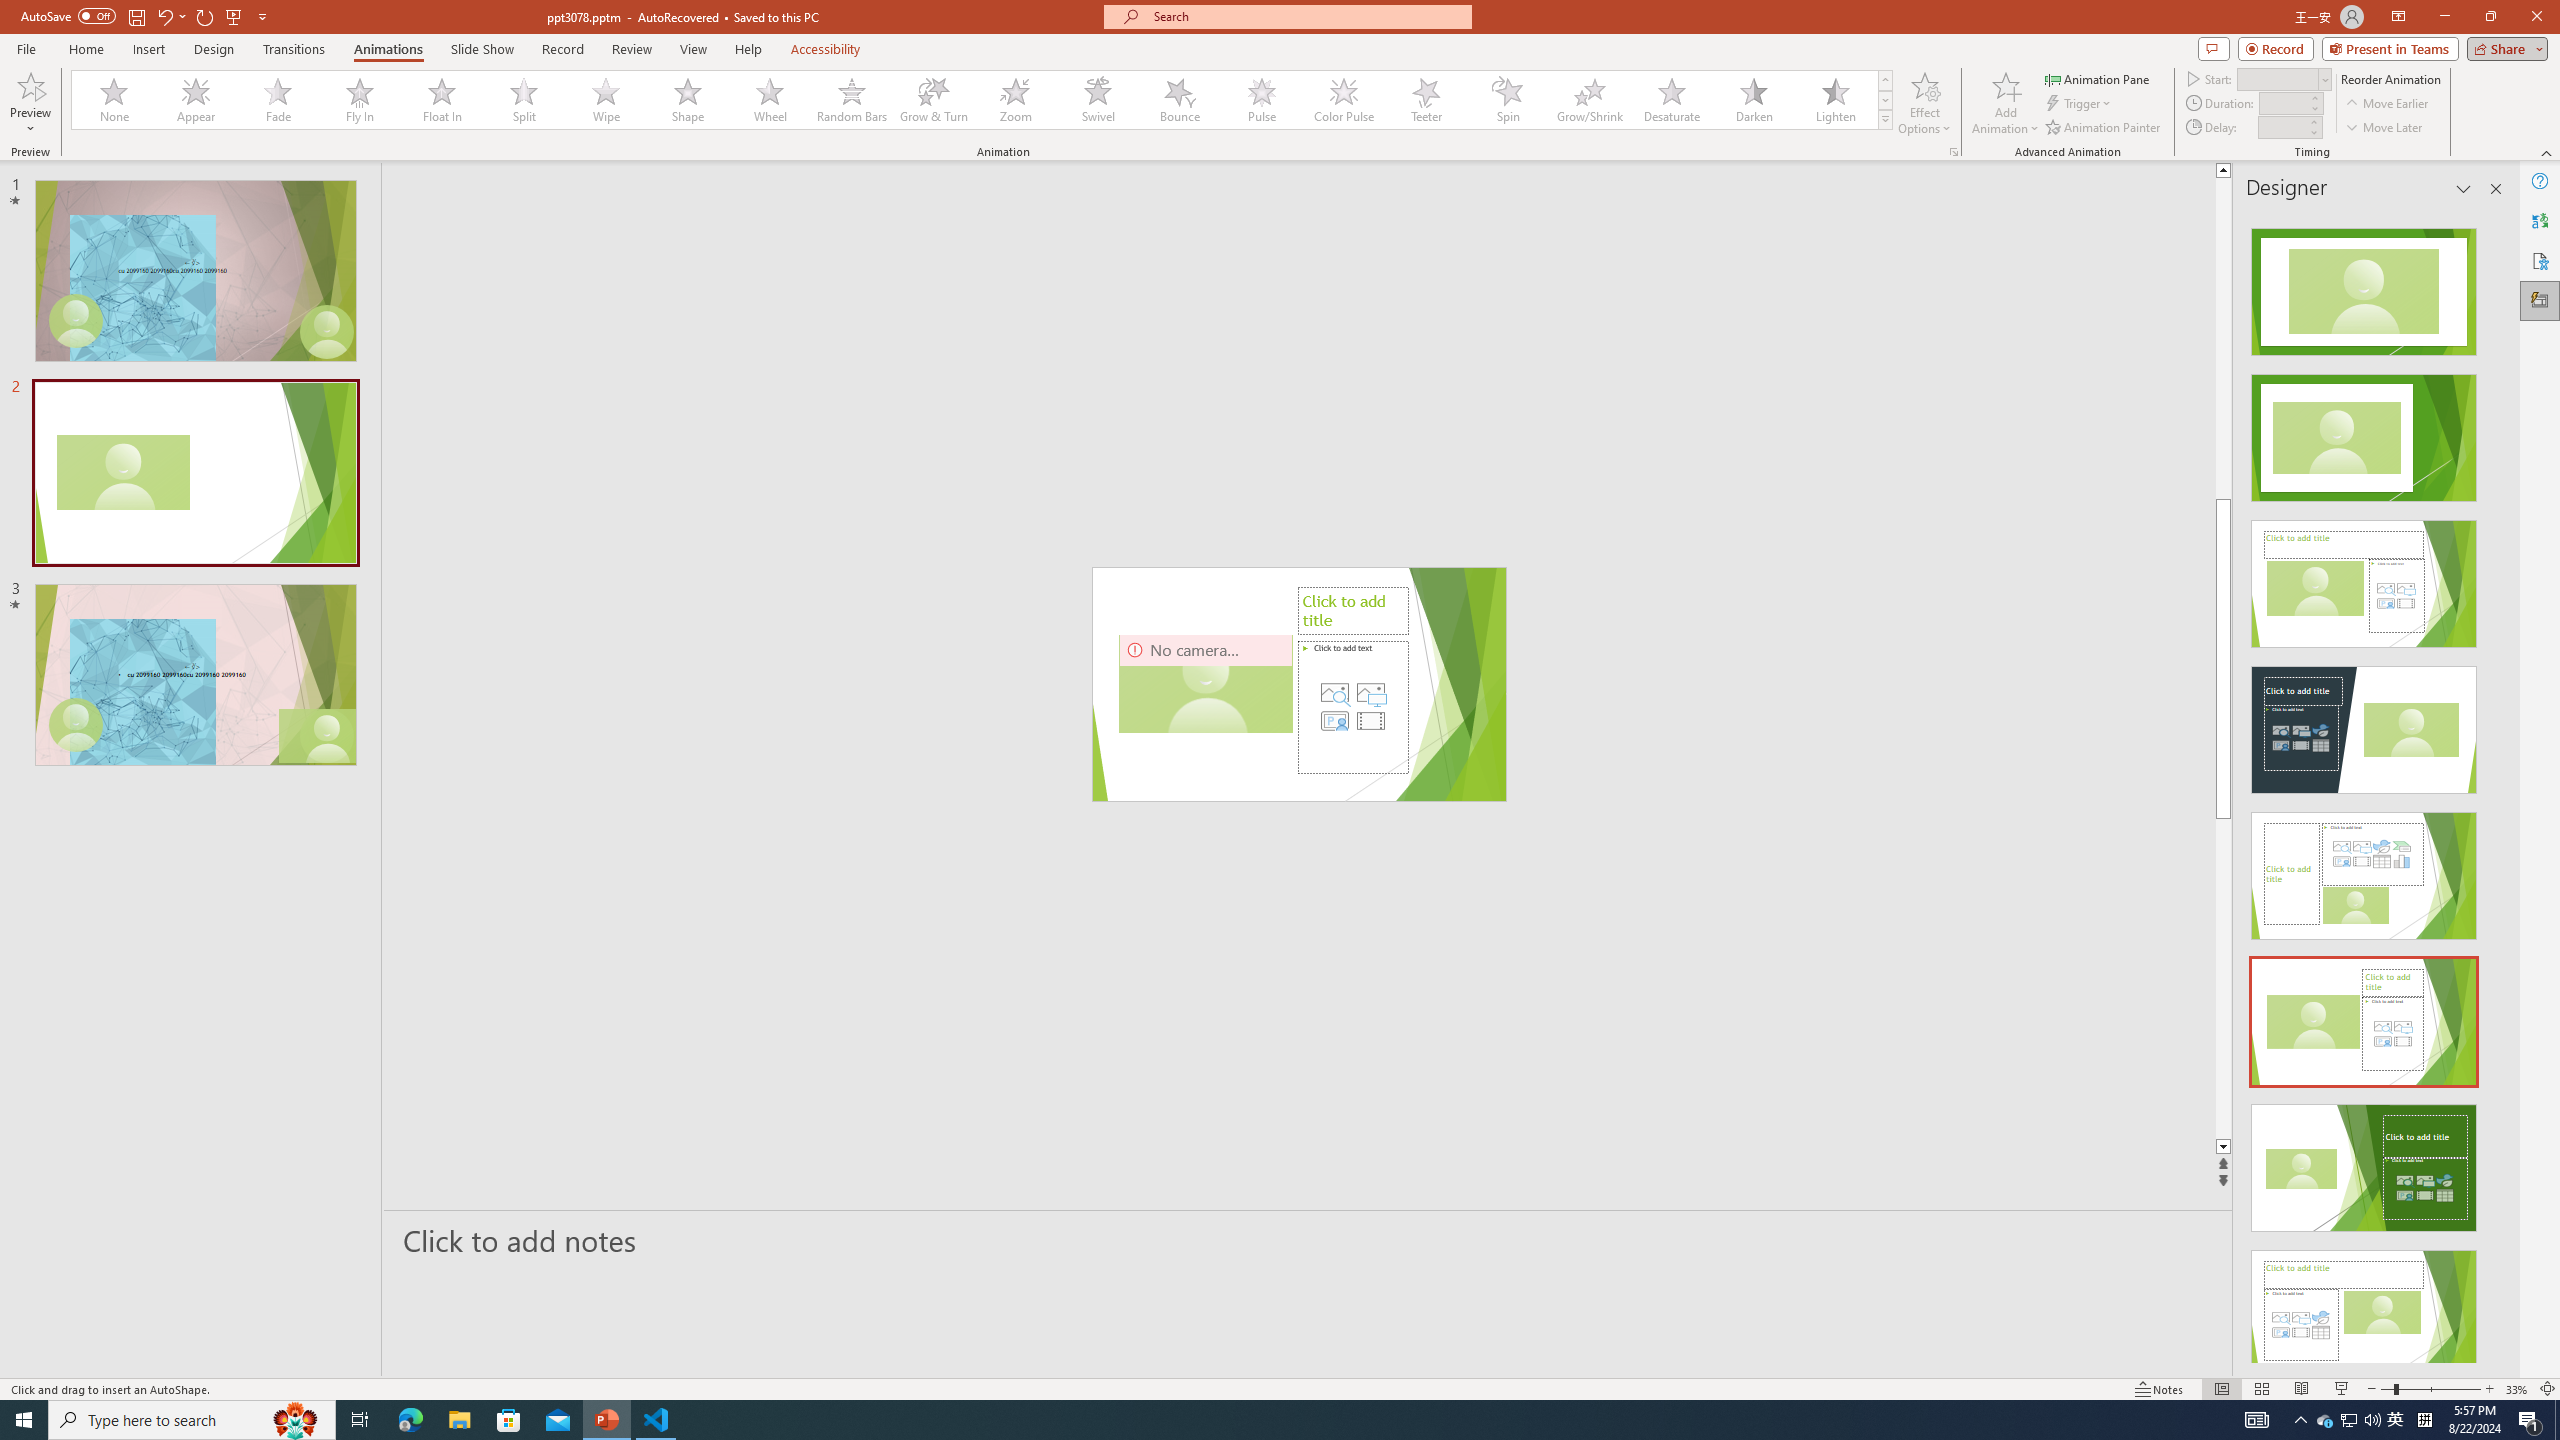 The width and height of the screenshot is (2560, 1440). What do you see at coordinates (2398, 17) in the screenshot?
I see `Ribbon Display Options` at bounding box center [2398, 17].